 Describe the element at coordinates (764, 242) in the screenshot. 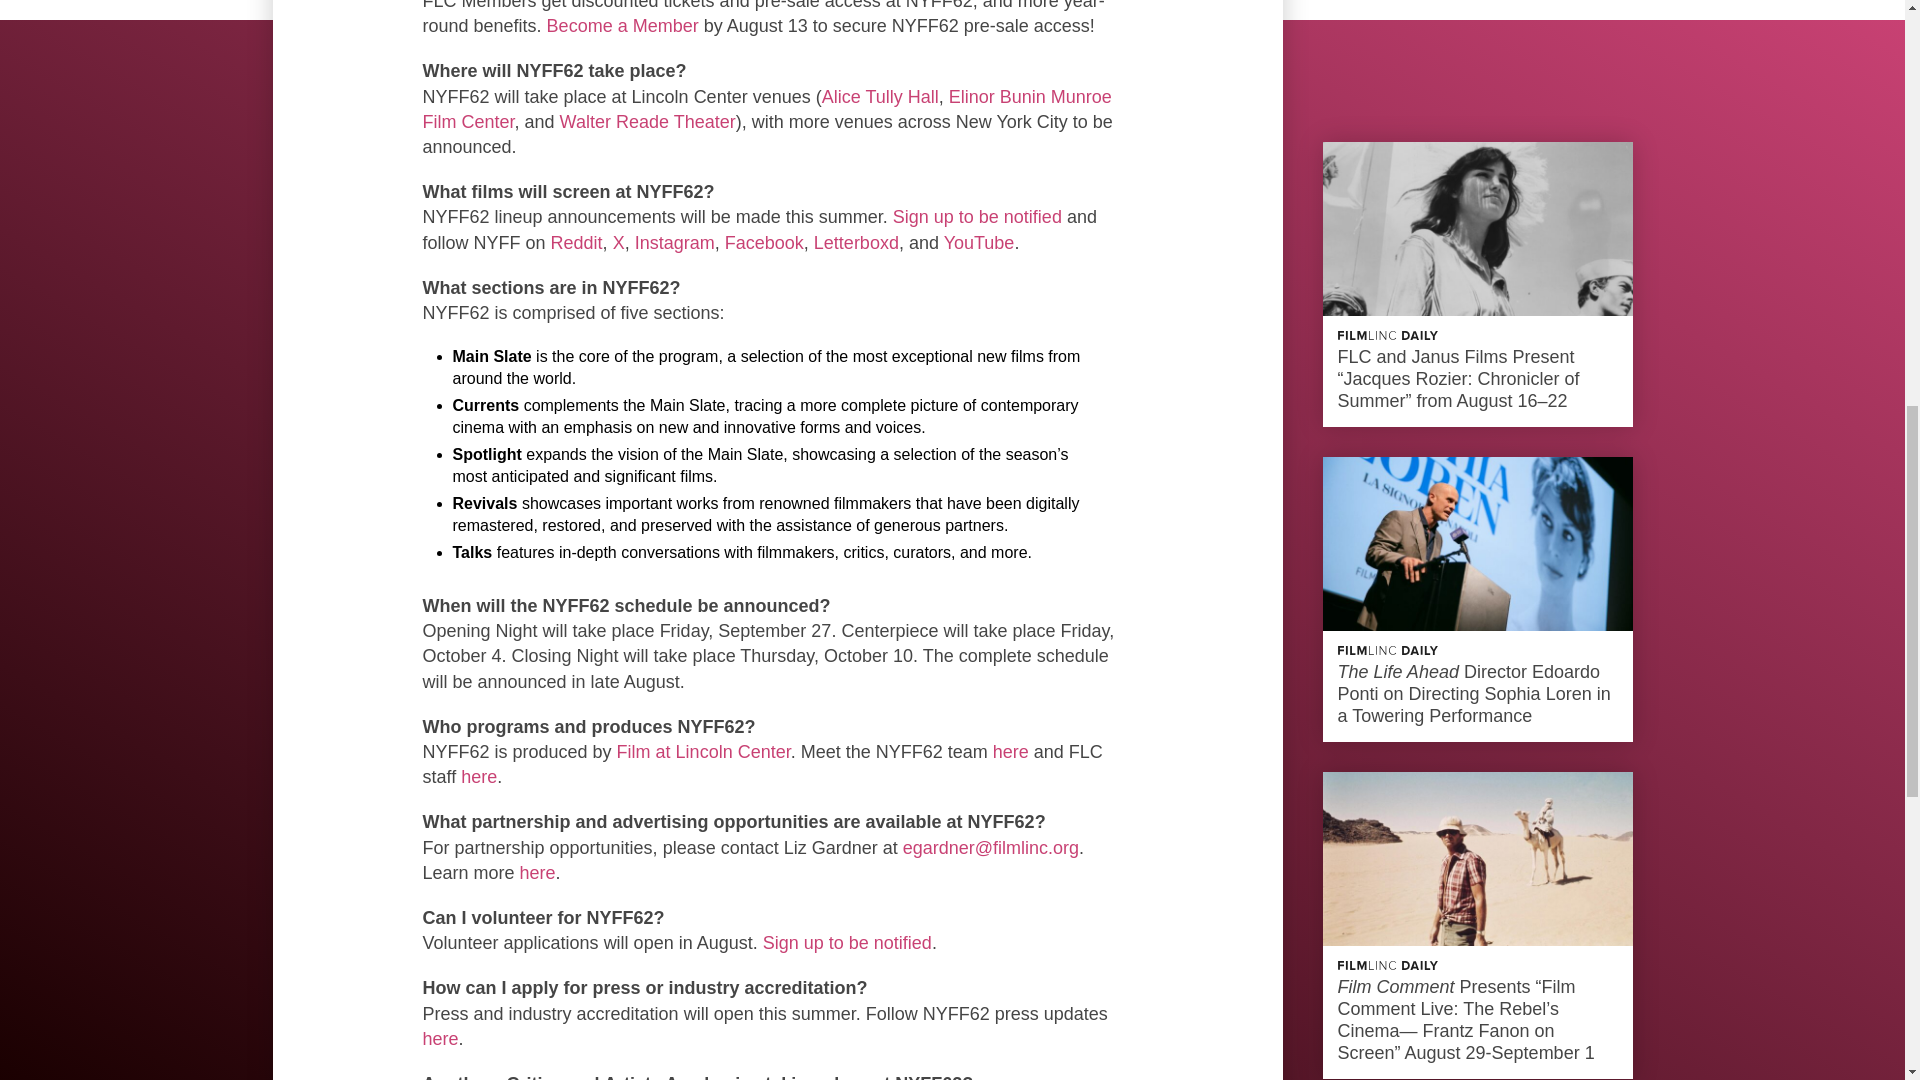

I see `Facebook` at that location.